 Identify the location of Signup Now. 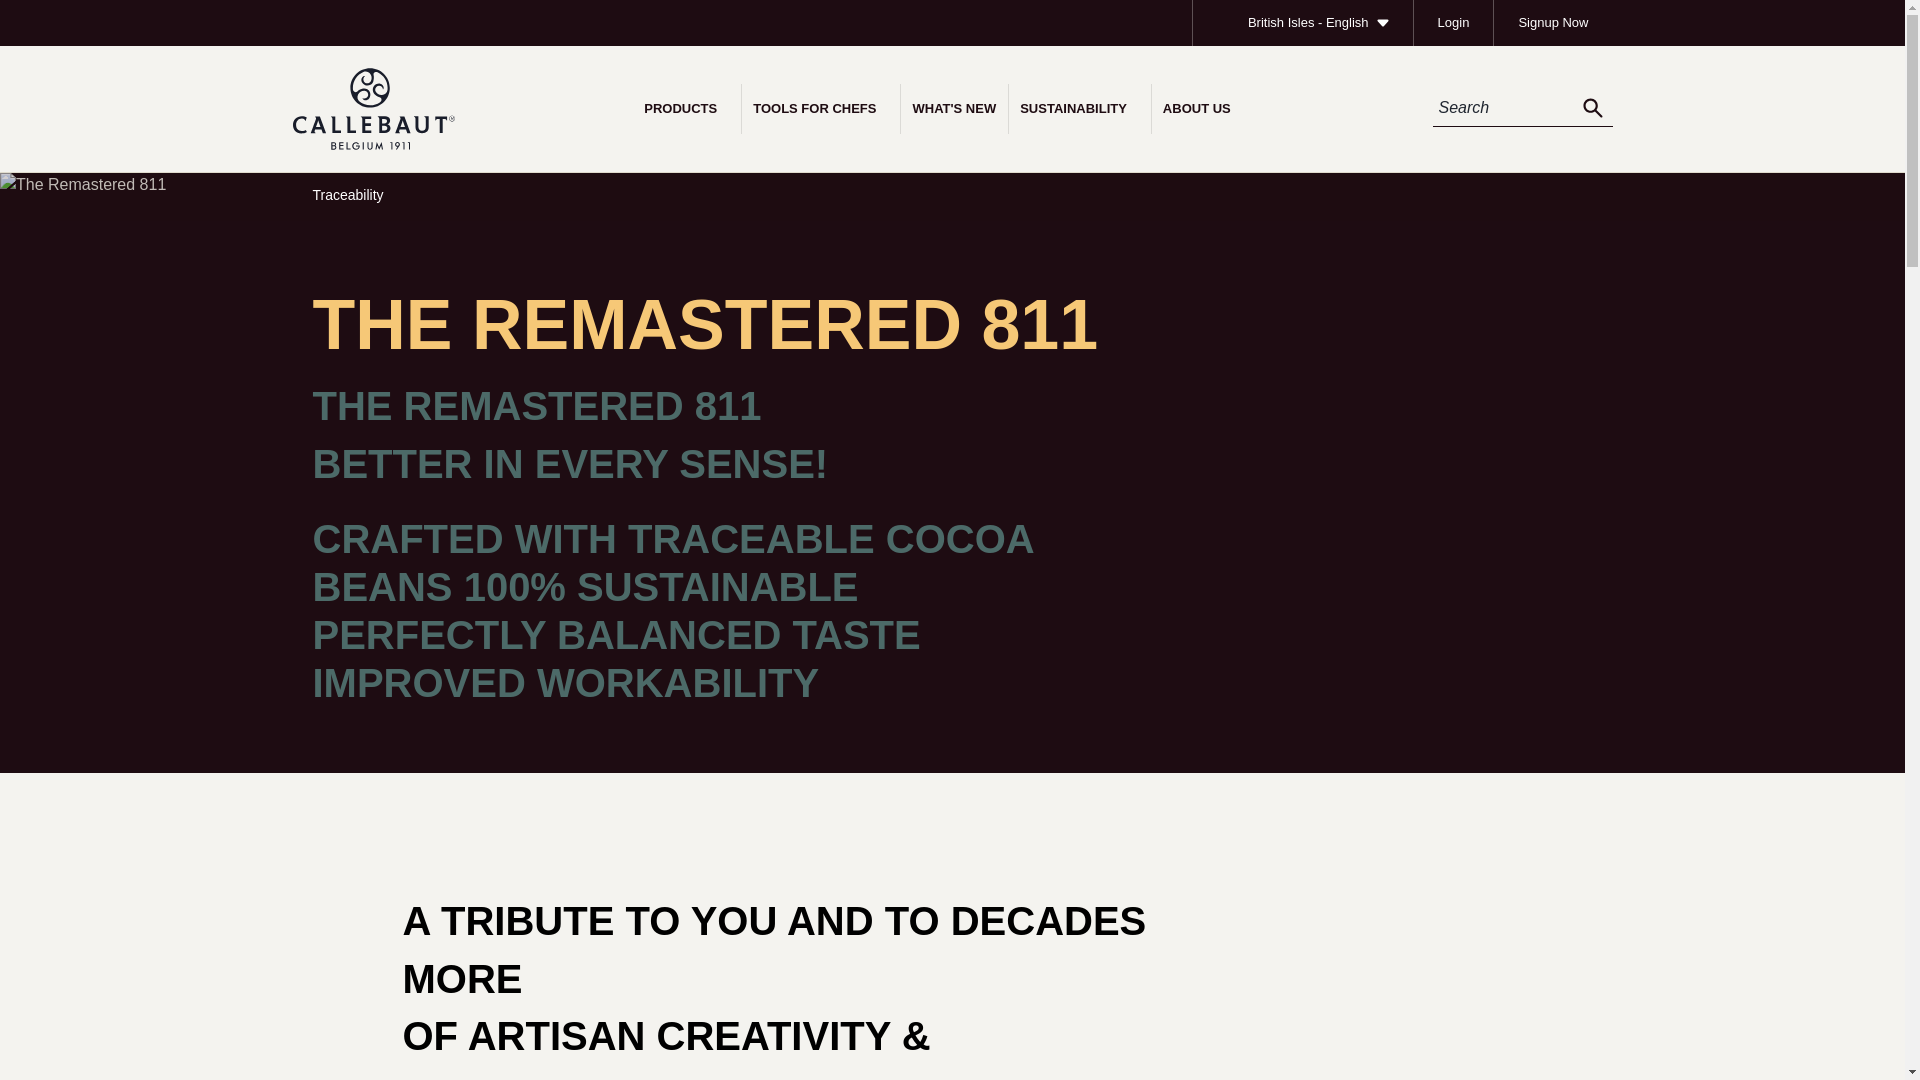
(1552, 23).